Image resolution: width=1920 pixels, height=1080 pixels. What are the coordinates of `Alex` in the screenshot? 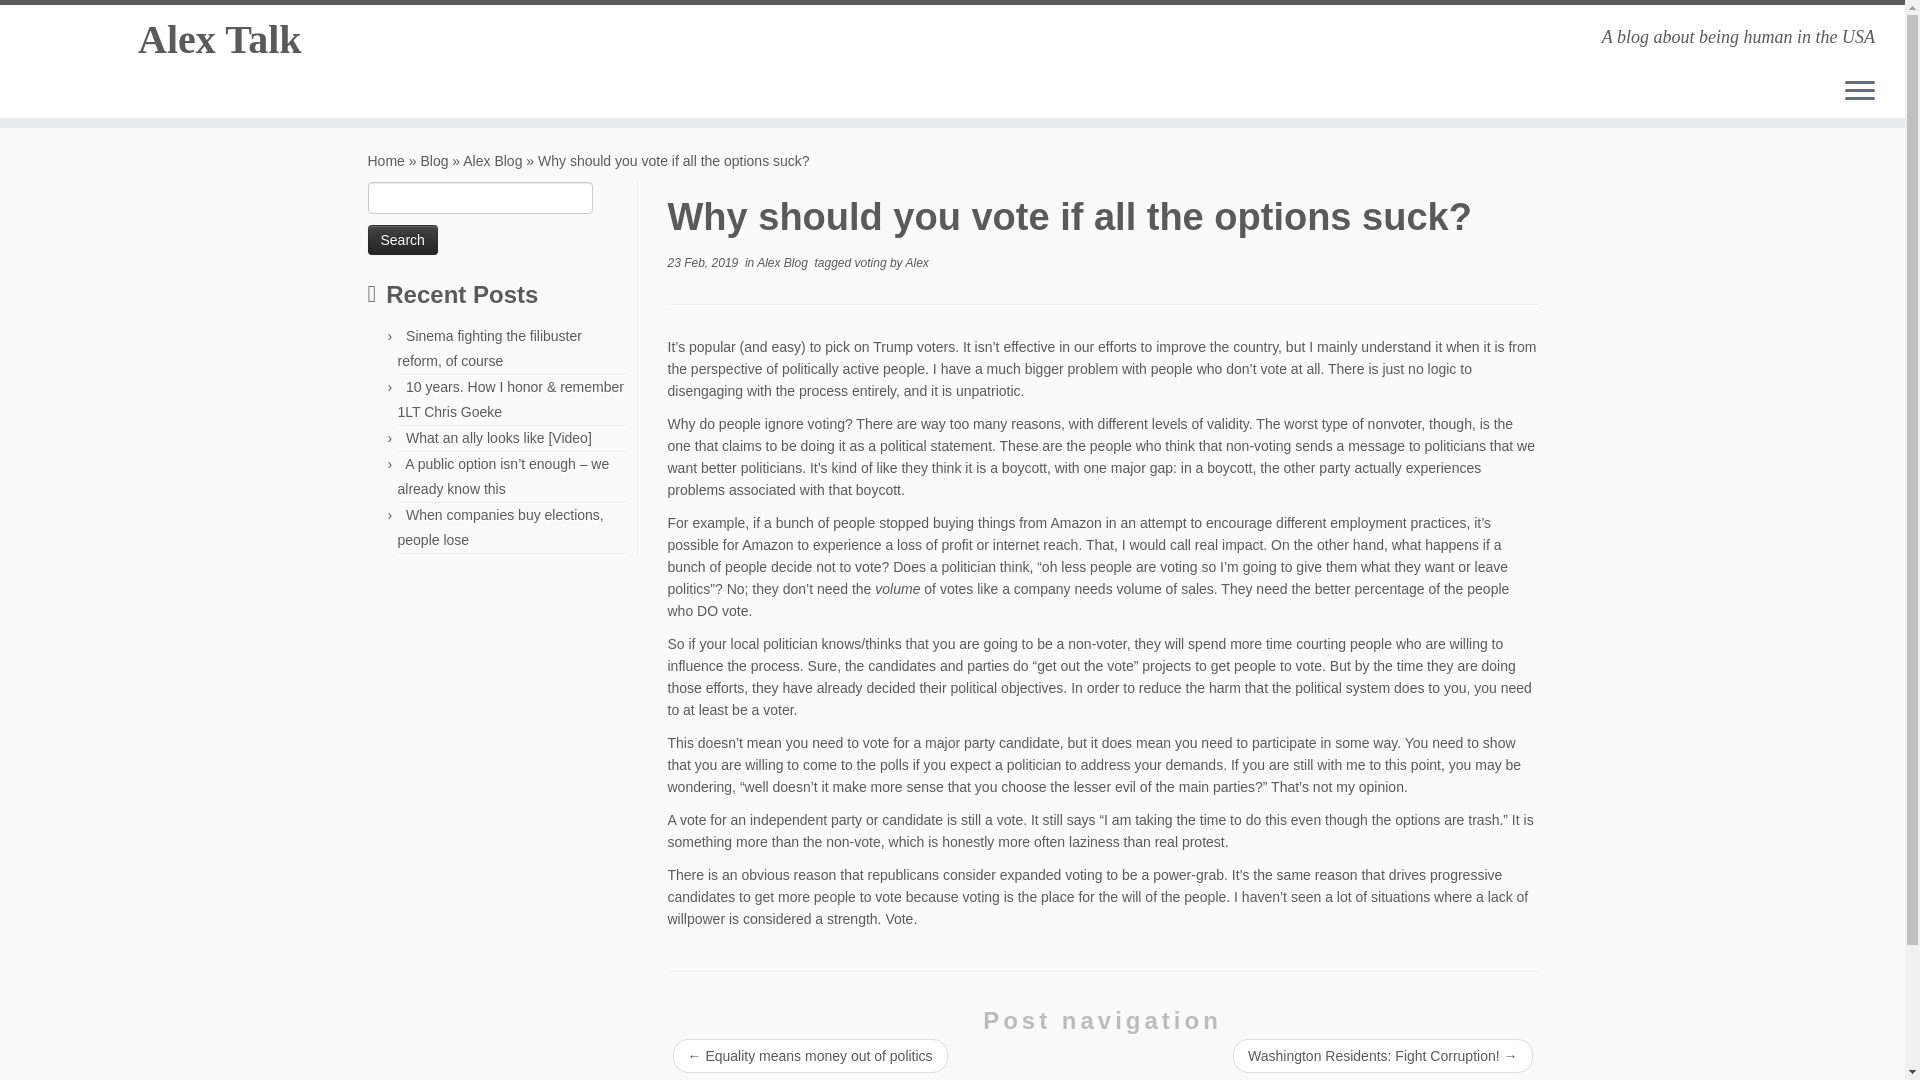 It's located at (916, 262).